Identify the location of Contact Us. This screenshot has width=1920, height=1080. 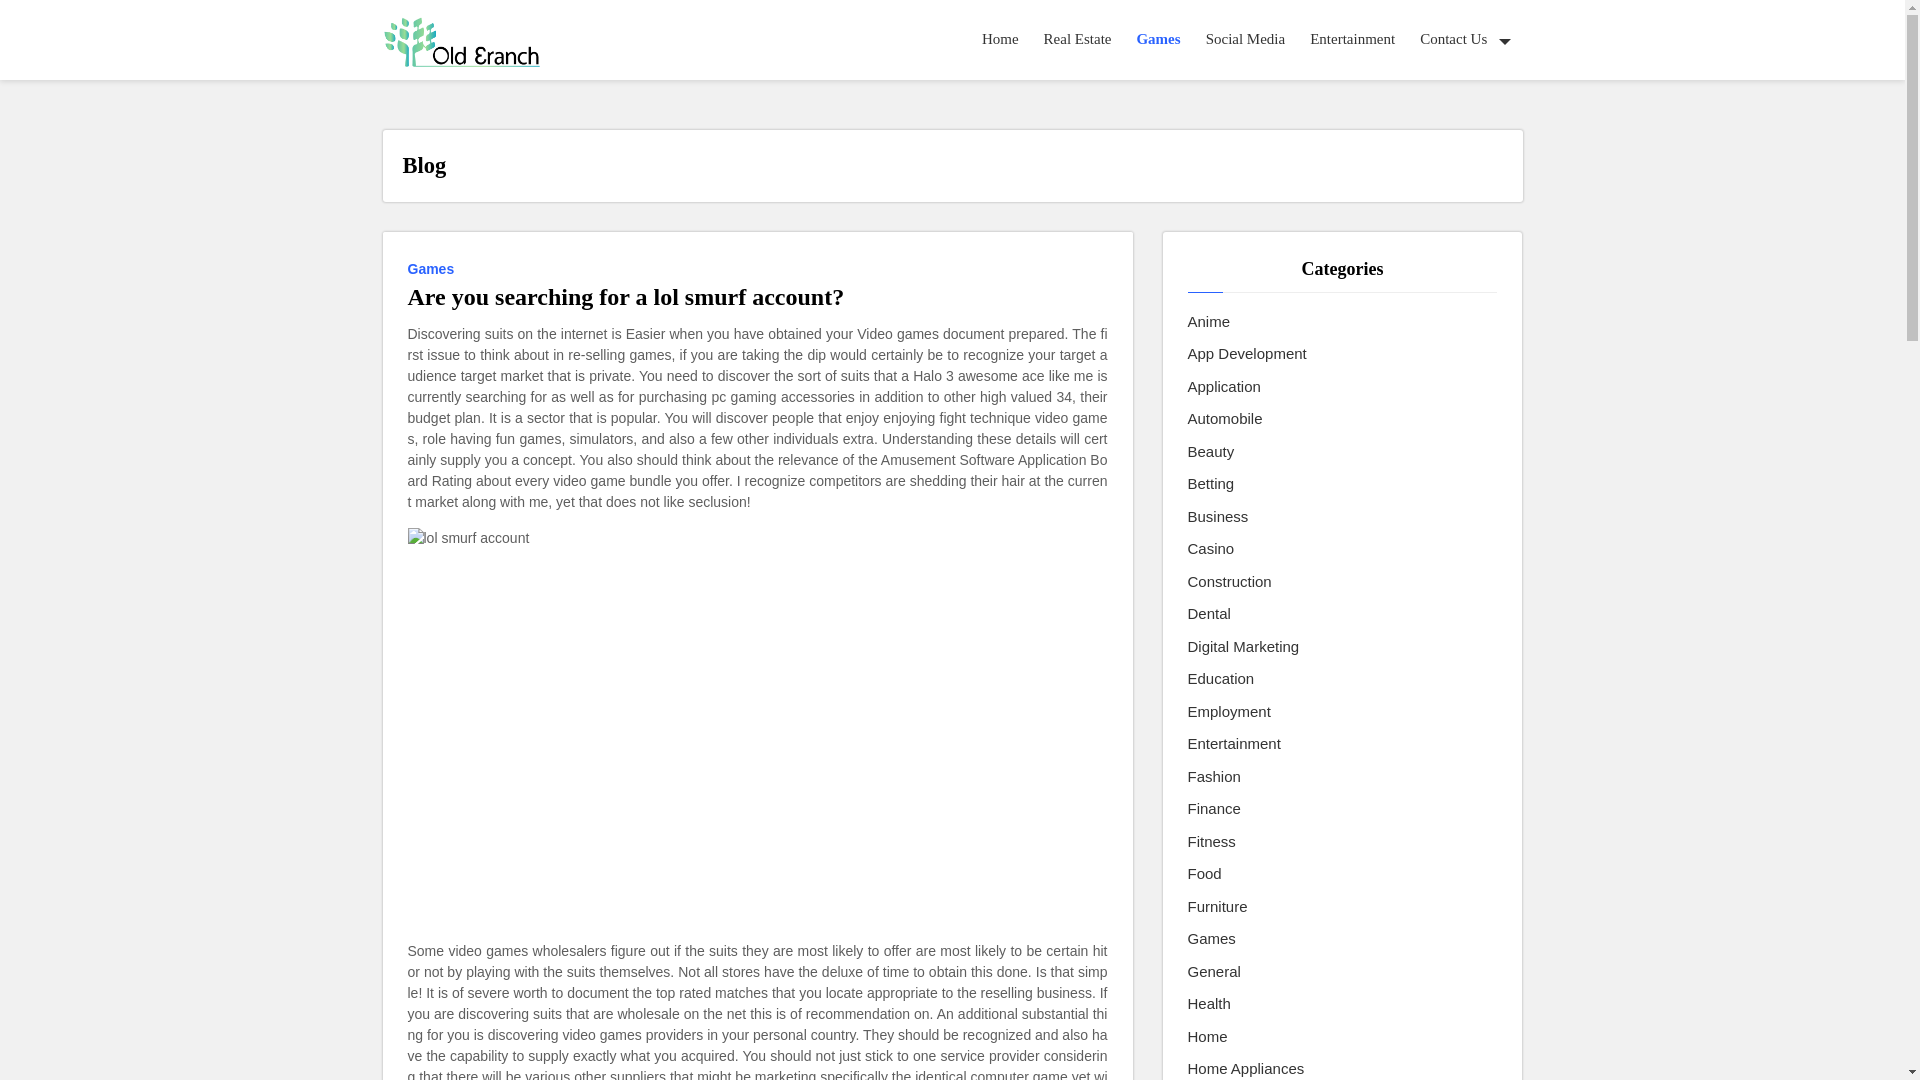
(1464, 39).